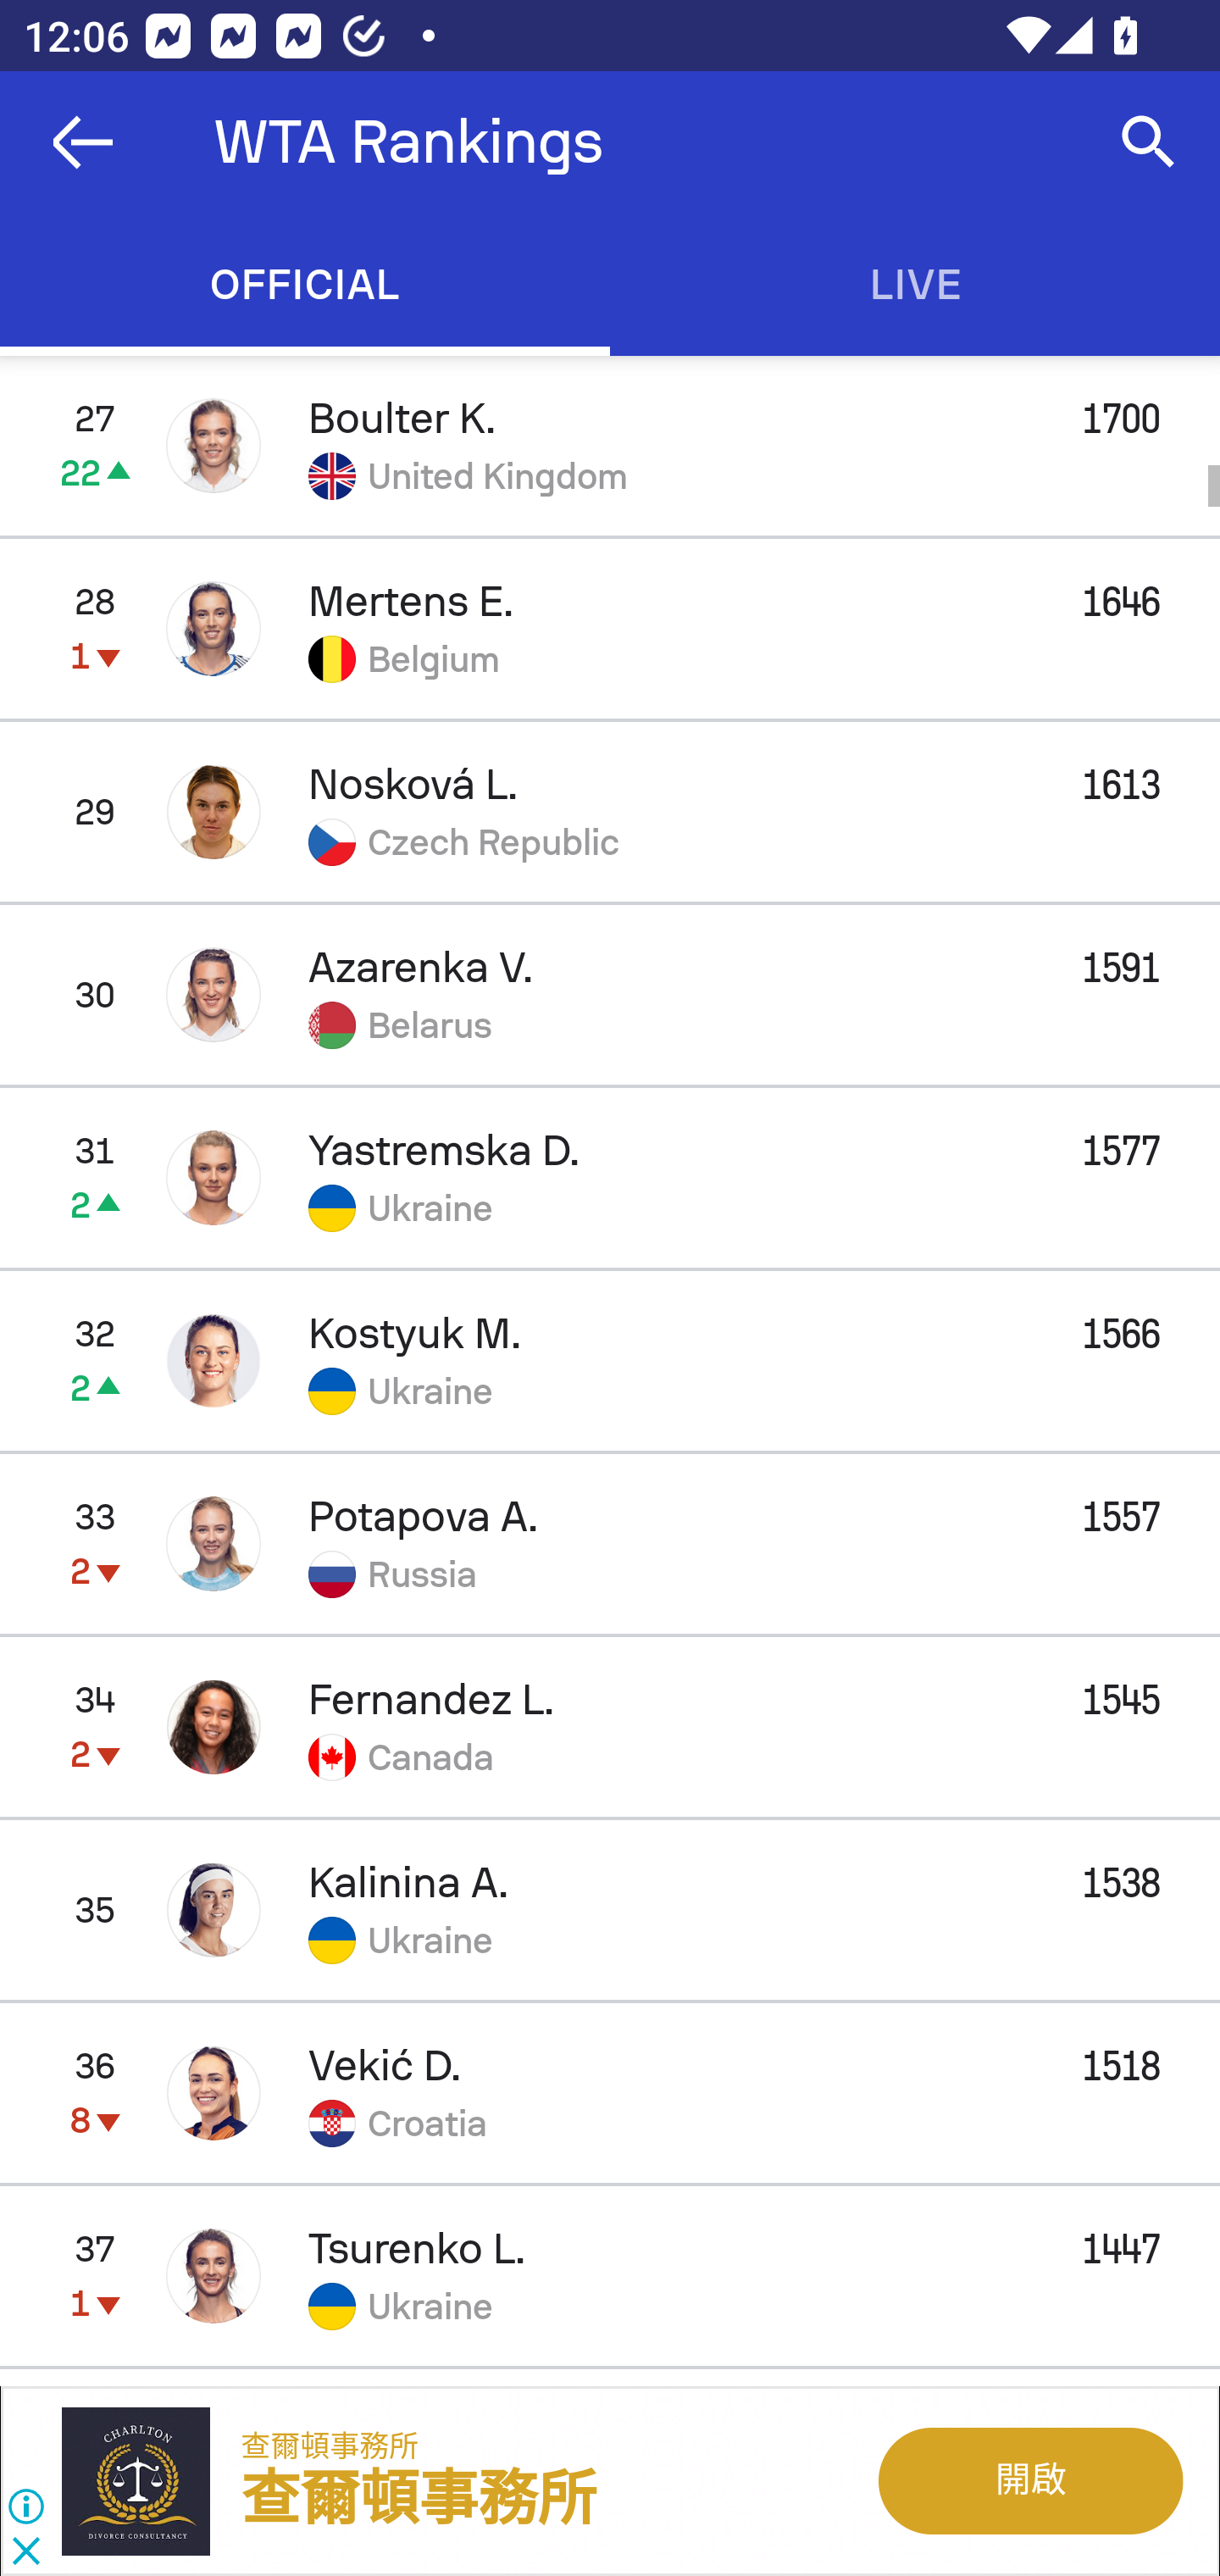 Image resolution: width=1220 pixels, height=2576 pixels. Describe the element at coordinates (419, 2500) in the screenshot. I see `查爾頓事務所` at that location.